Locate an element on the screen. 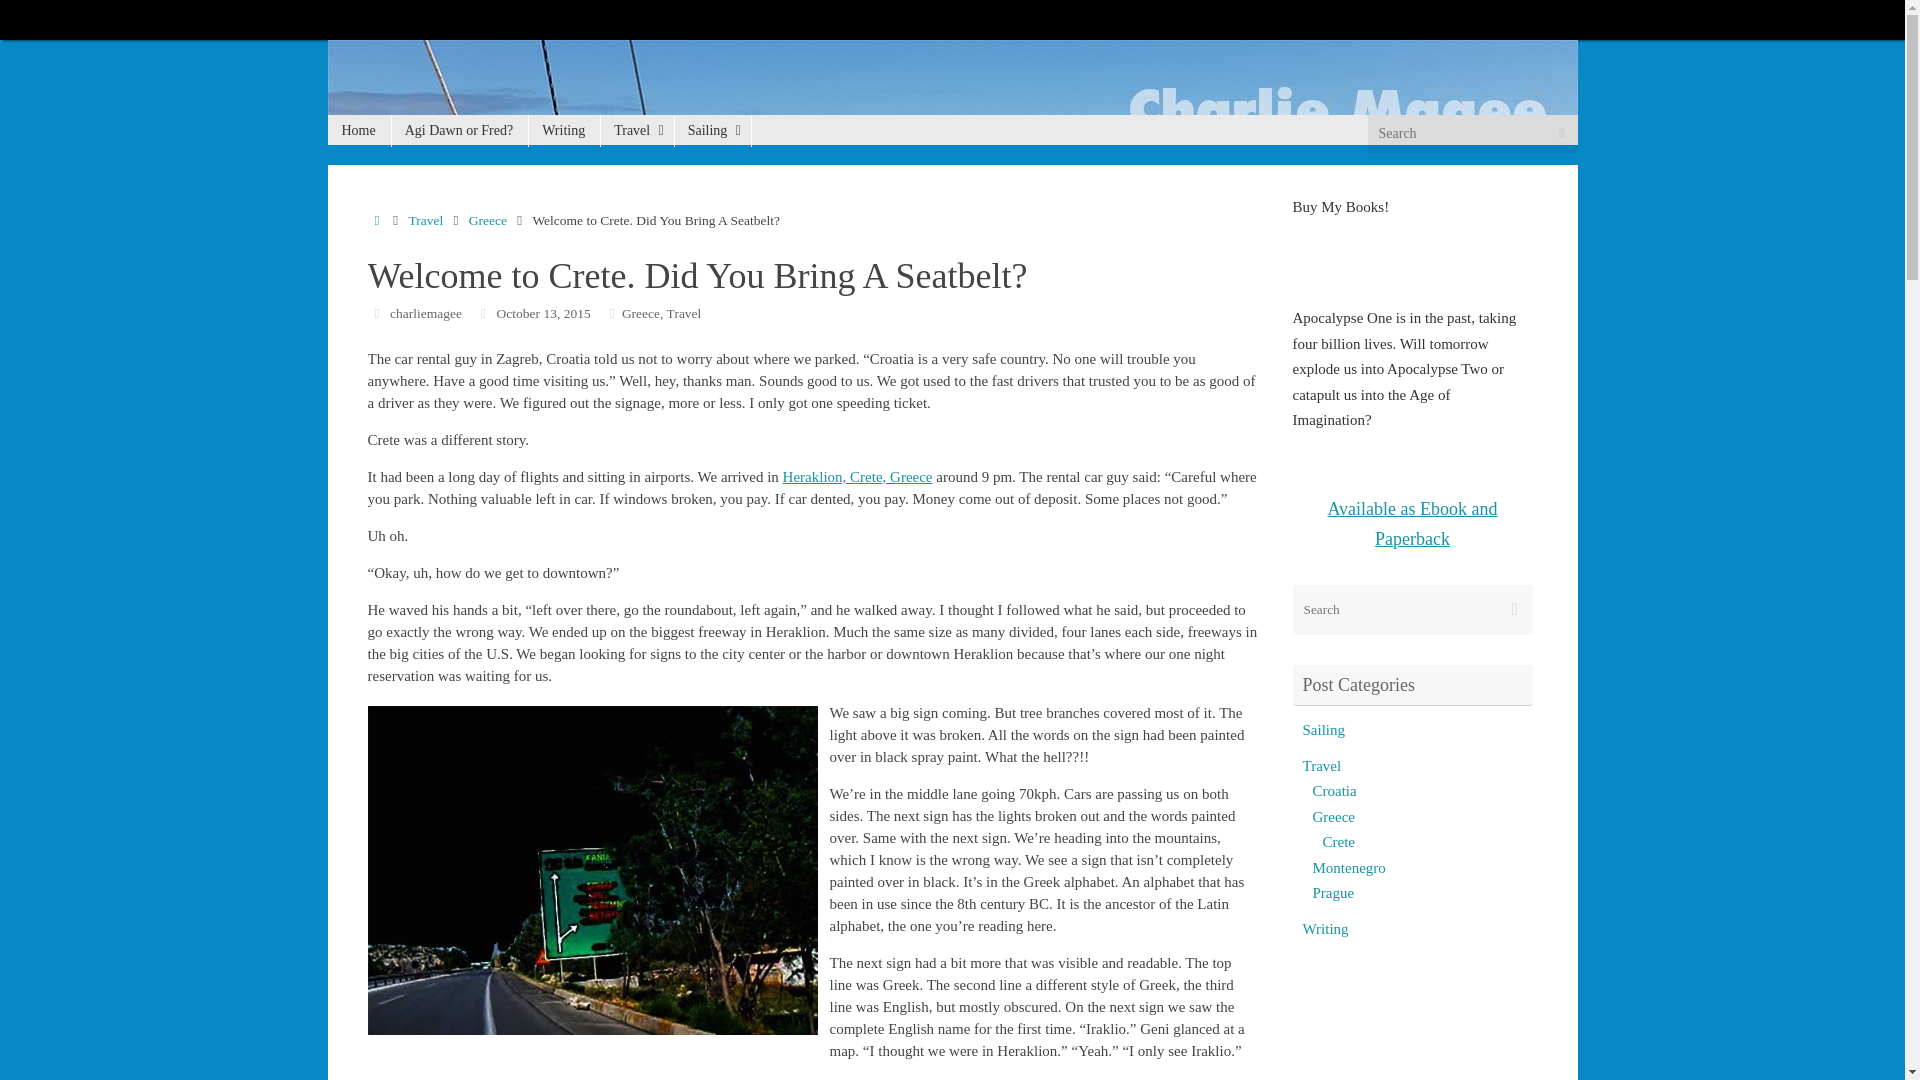 The height and width of the screenshot is (1080, 1920). Date is located at coordinates (484, 312).